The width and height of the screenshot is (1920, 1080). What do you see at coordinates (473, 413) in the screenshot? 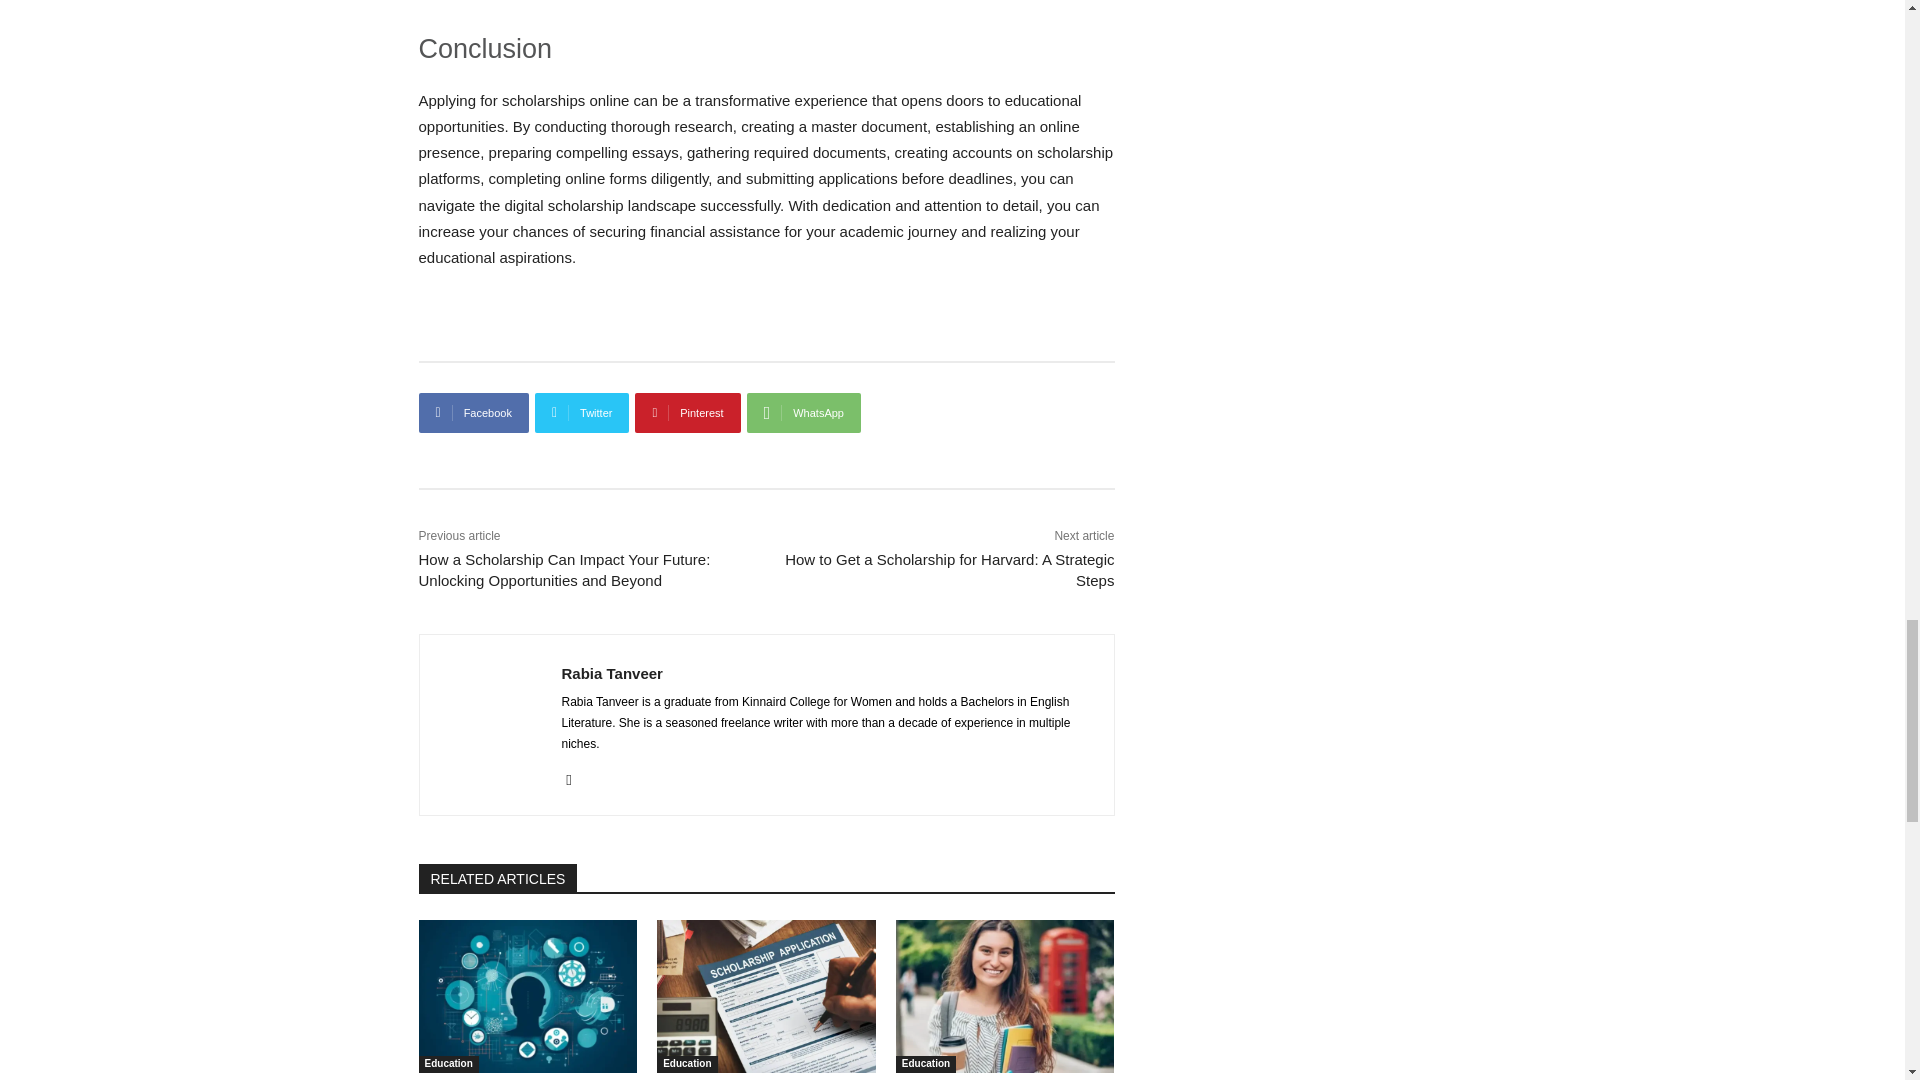
I see `Facebook` at bounding box center [473, 413].